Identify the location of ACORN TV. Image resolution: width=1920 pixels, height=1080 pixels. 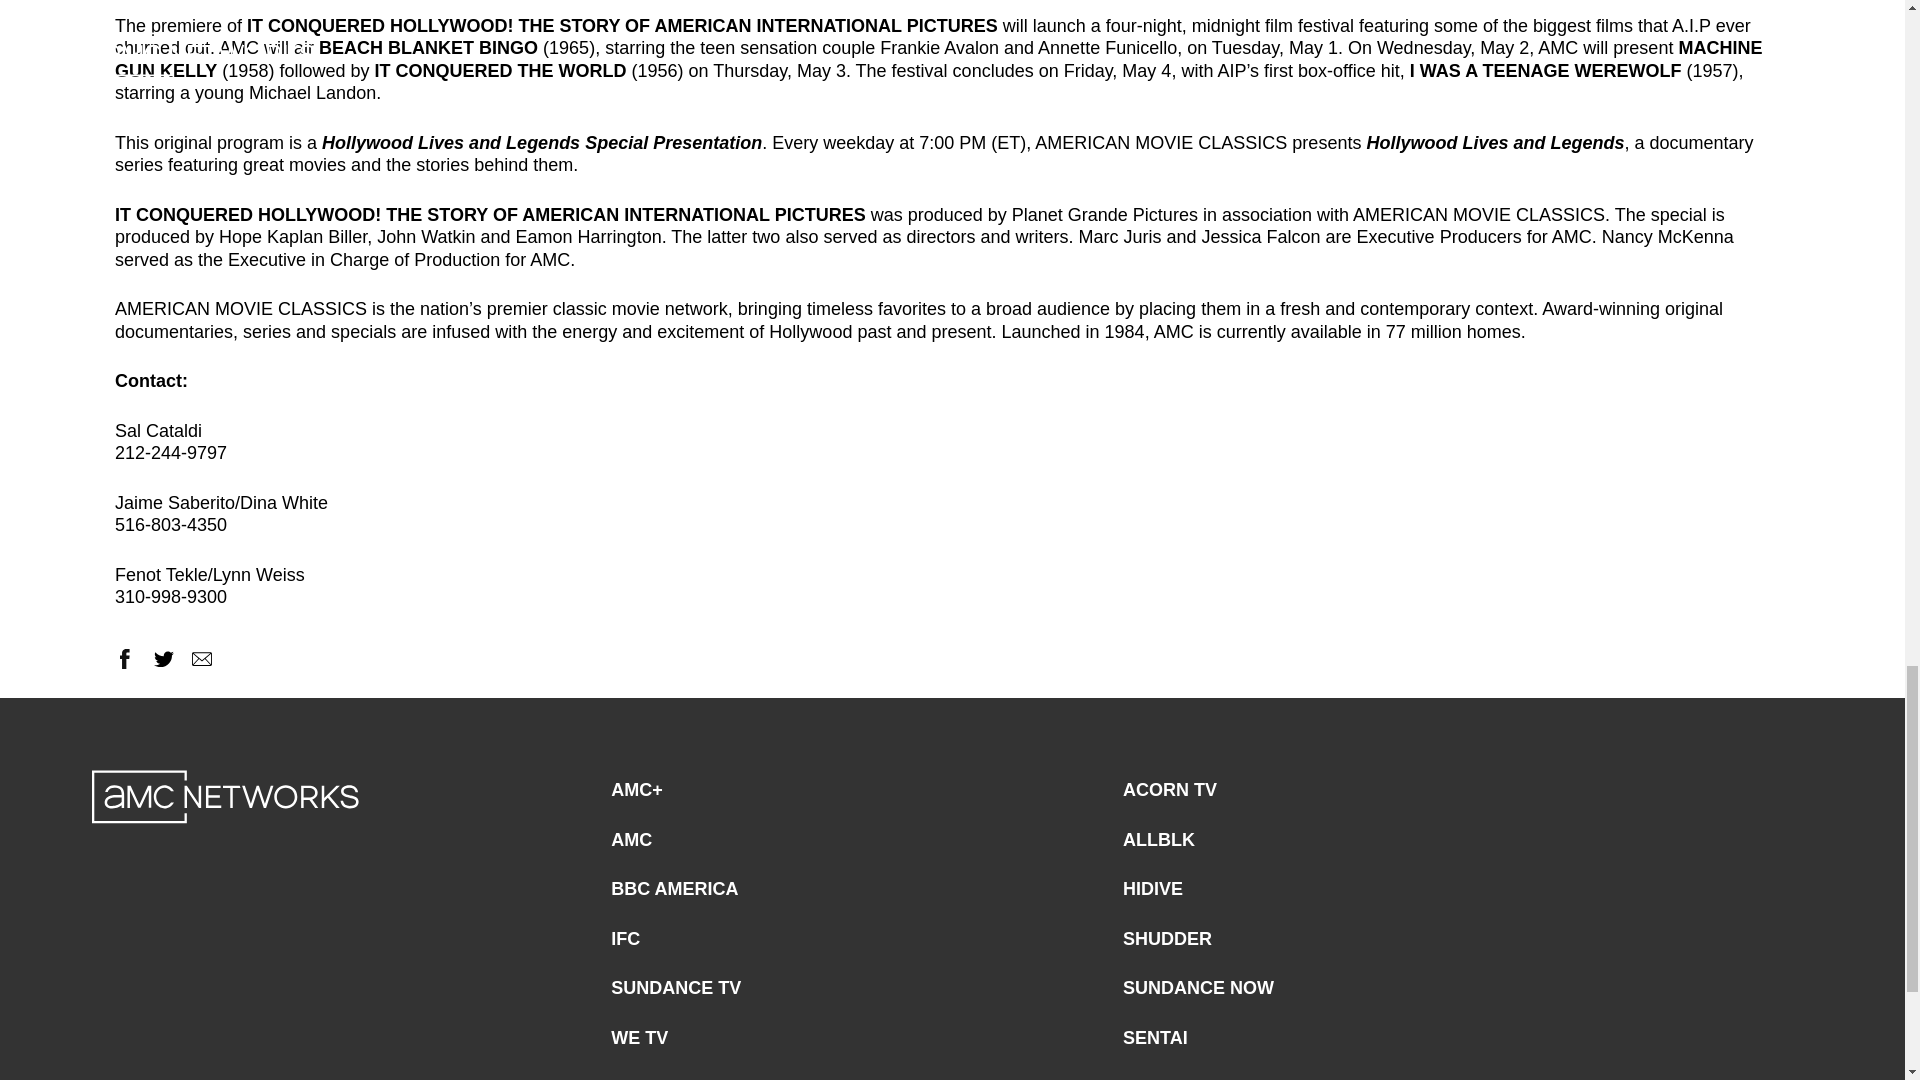
(1170, 790).